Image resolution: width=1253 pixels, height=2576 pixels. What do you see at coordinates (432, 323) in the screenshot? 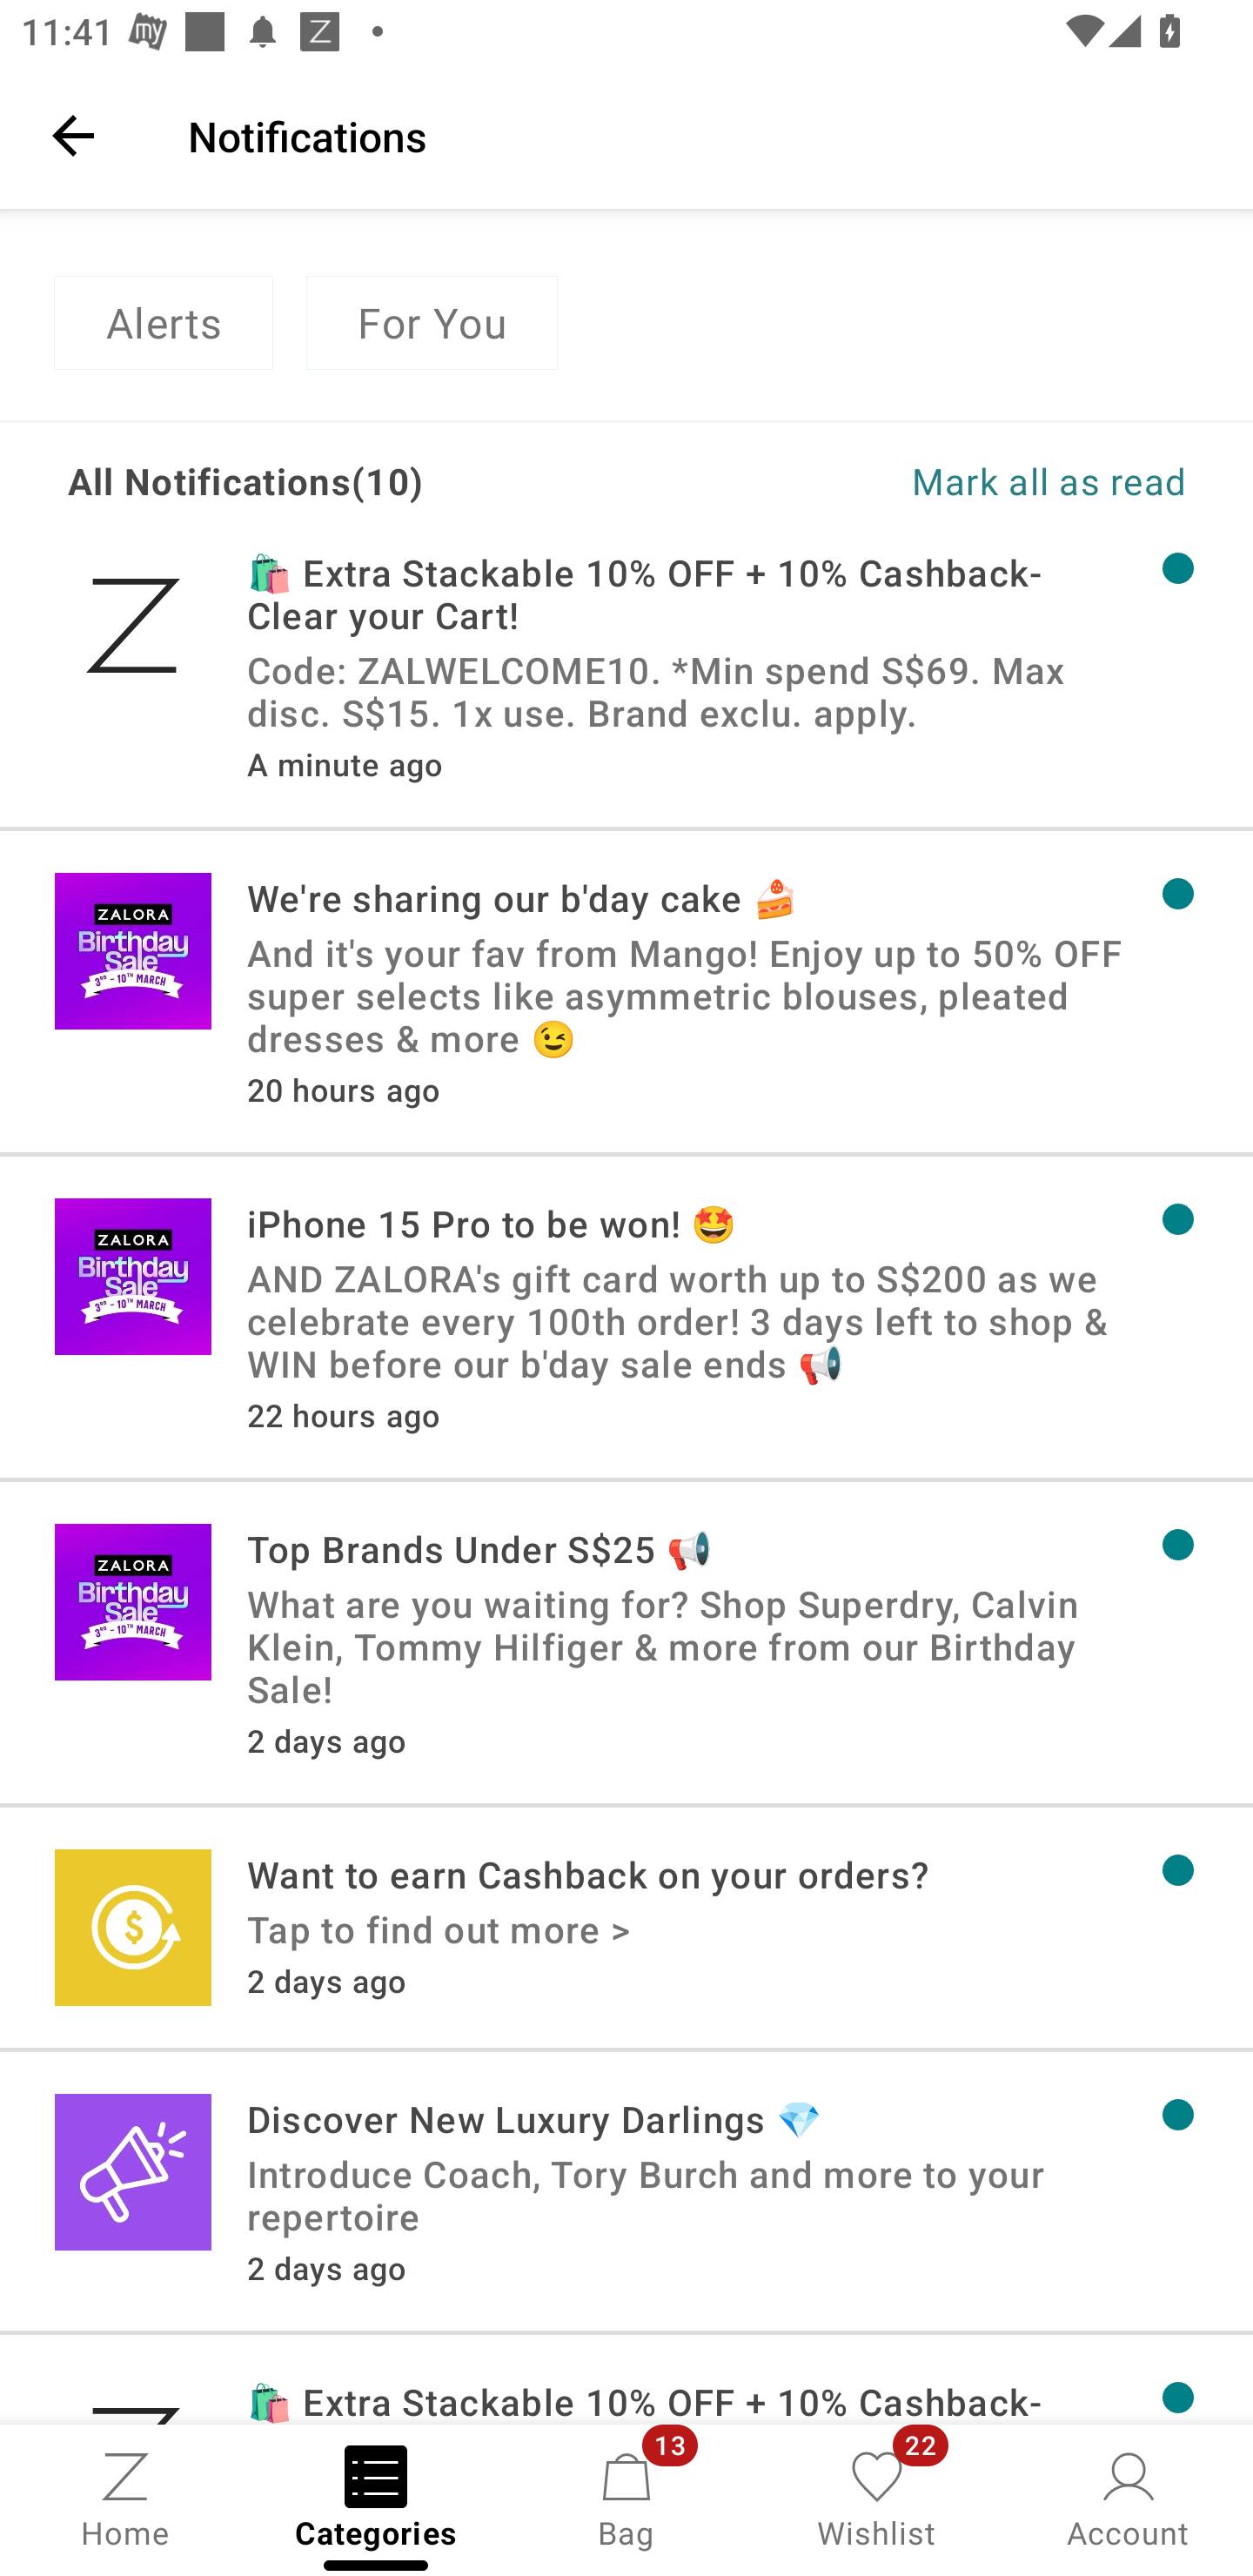
I see `For You` at bounding box center [432, 323].